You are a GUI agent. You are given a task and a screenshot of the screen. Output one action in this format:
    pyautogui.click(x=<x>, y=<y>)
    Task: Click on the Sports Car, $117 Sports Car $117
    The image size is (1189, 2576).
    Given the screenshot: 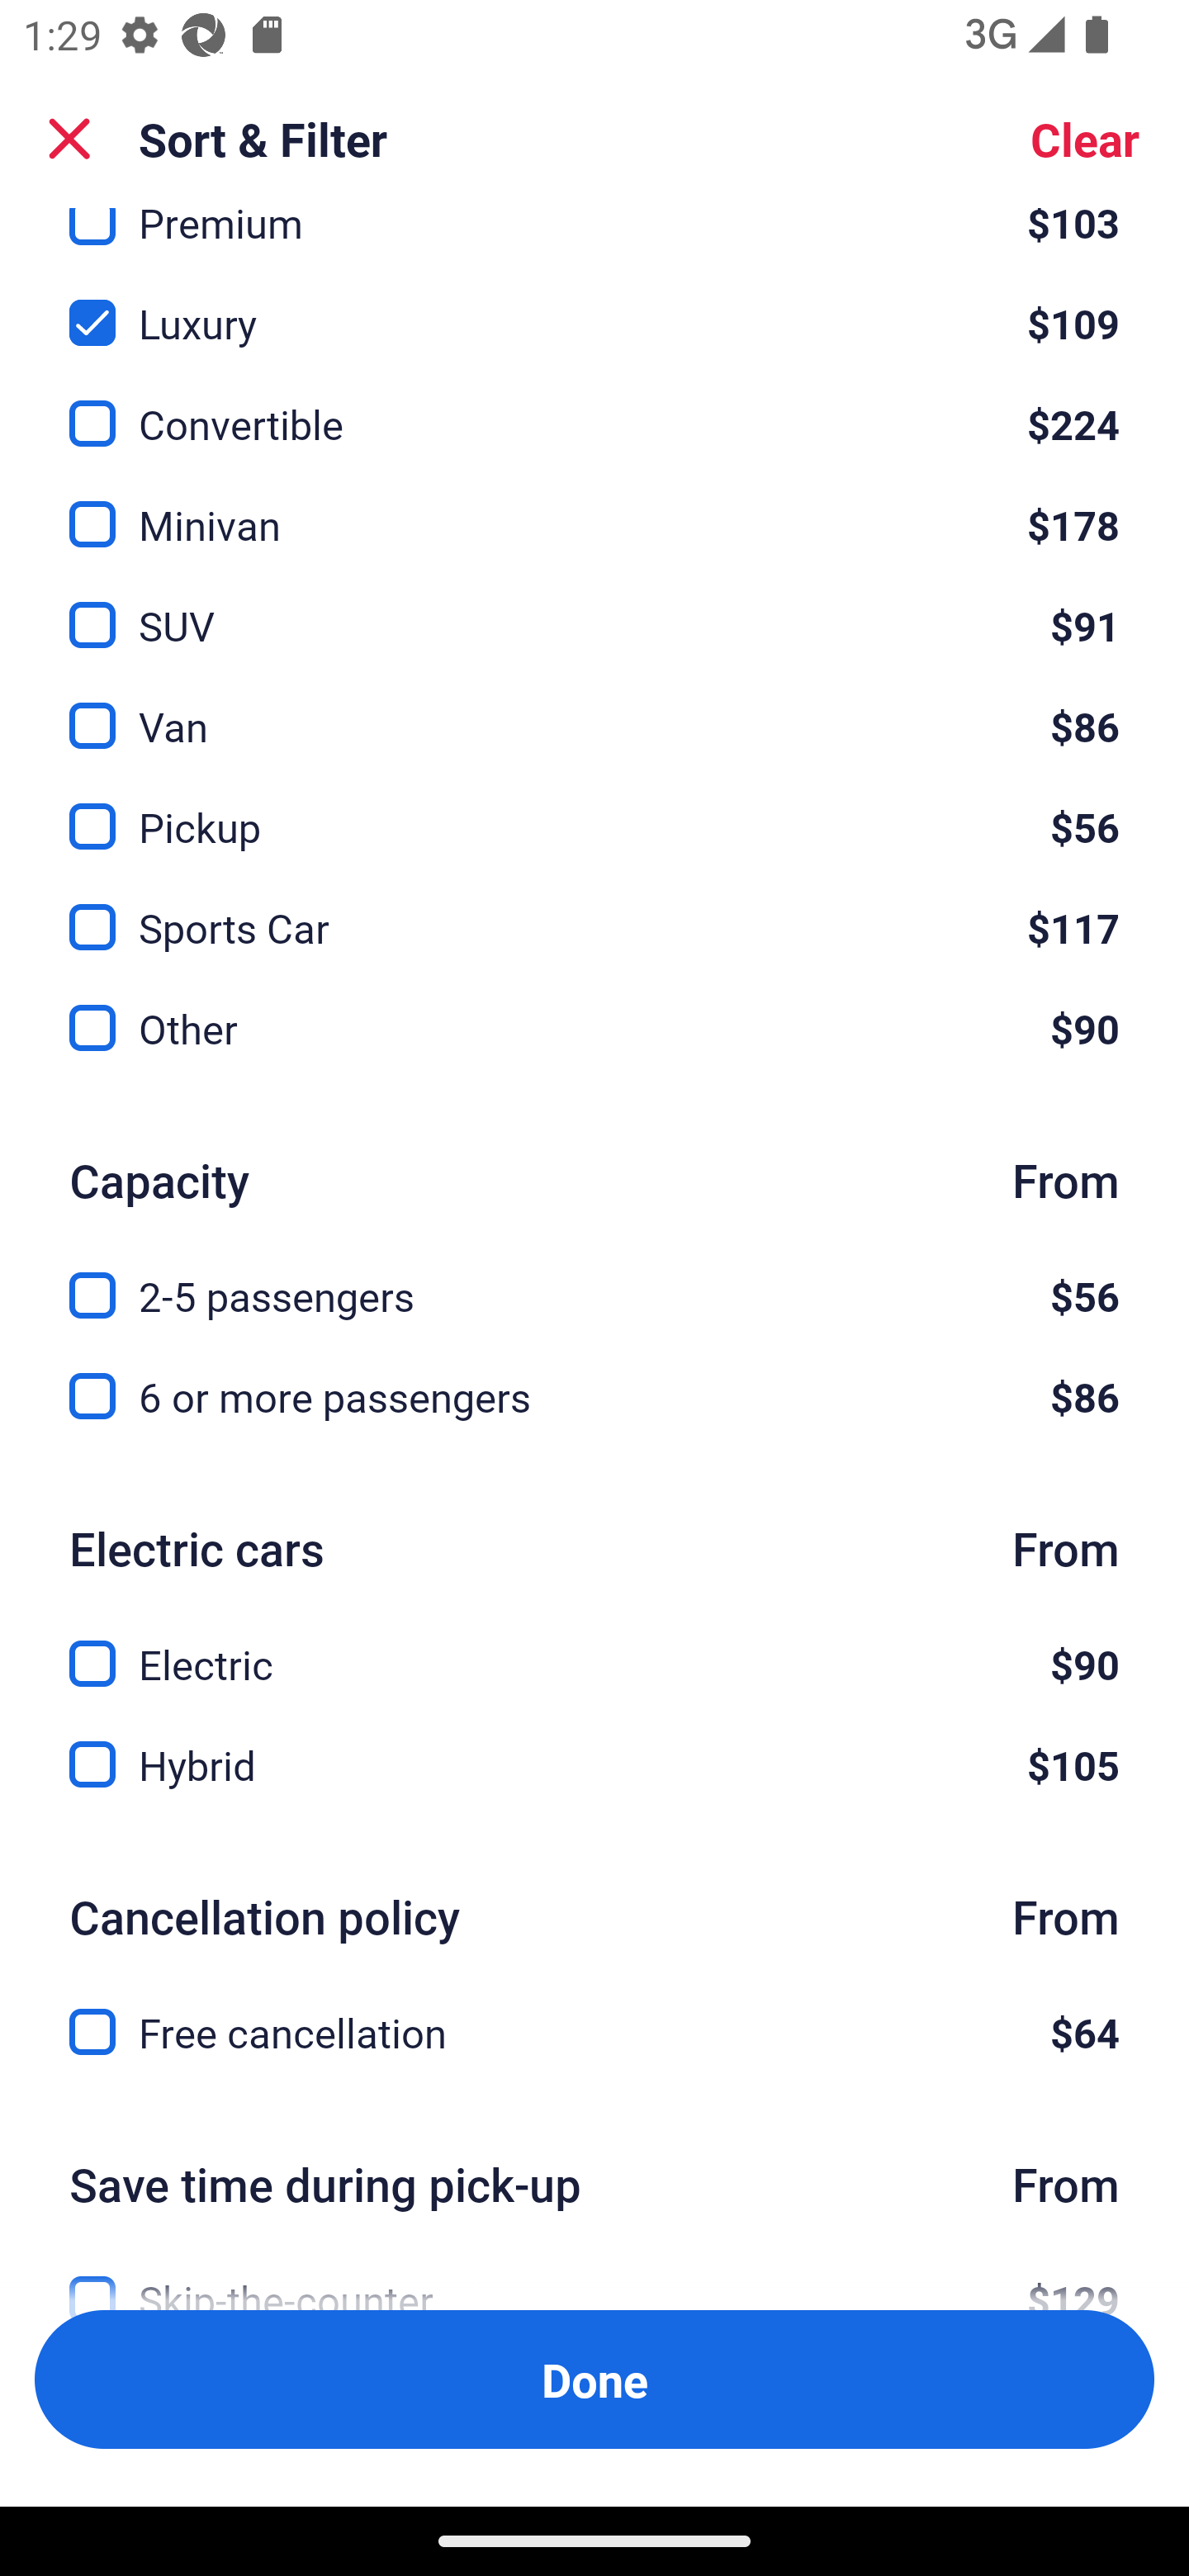 What is the action you would take?
    pyautogui.click(x=594, y=907)
    